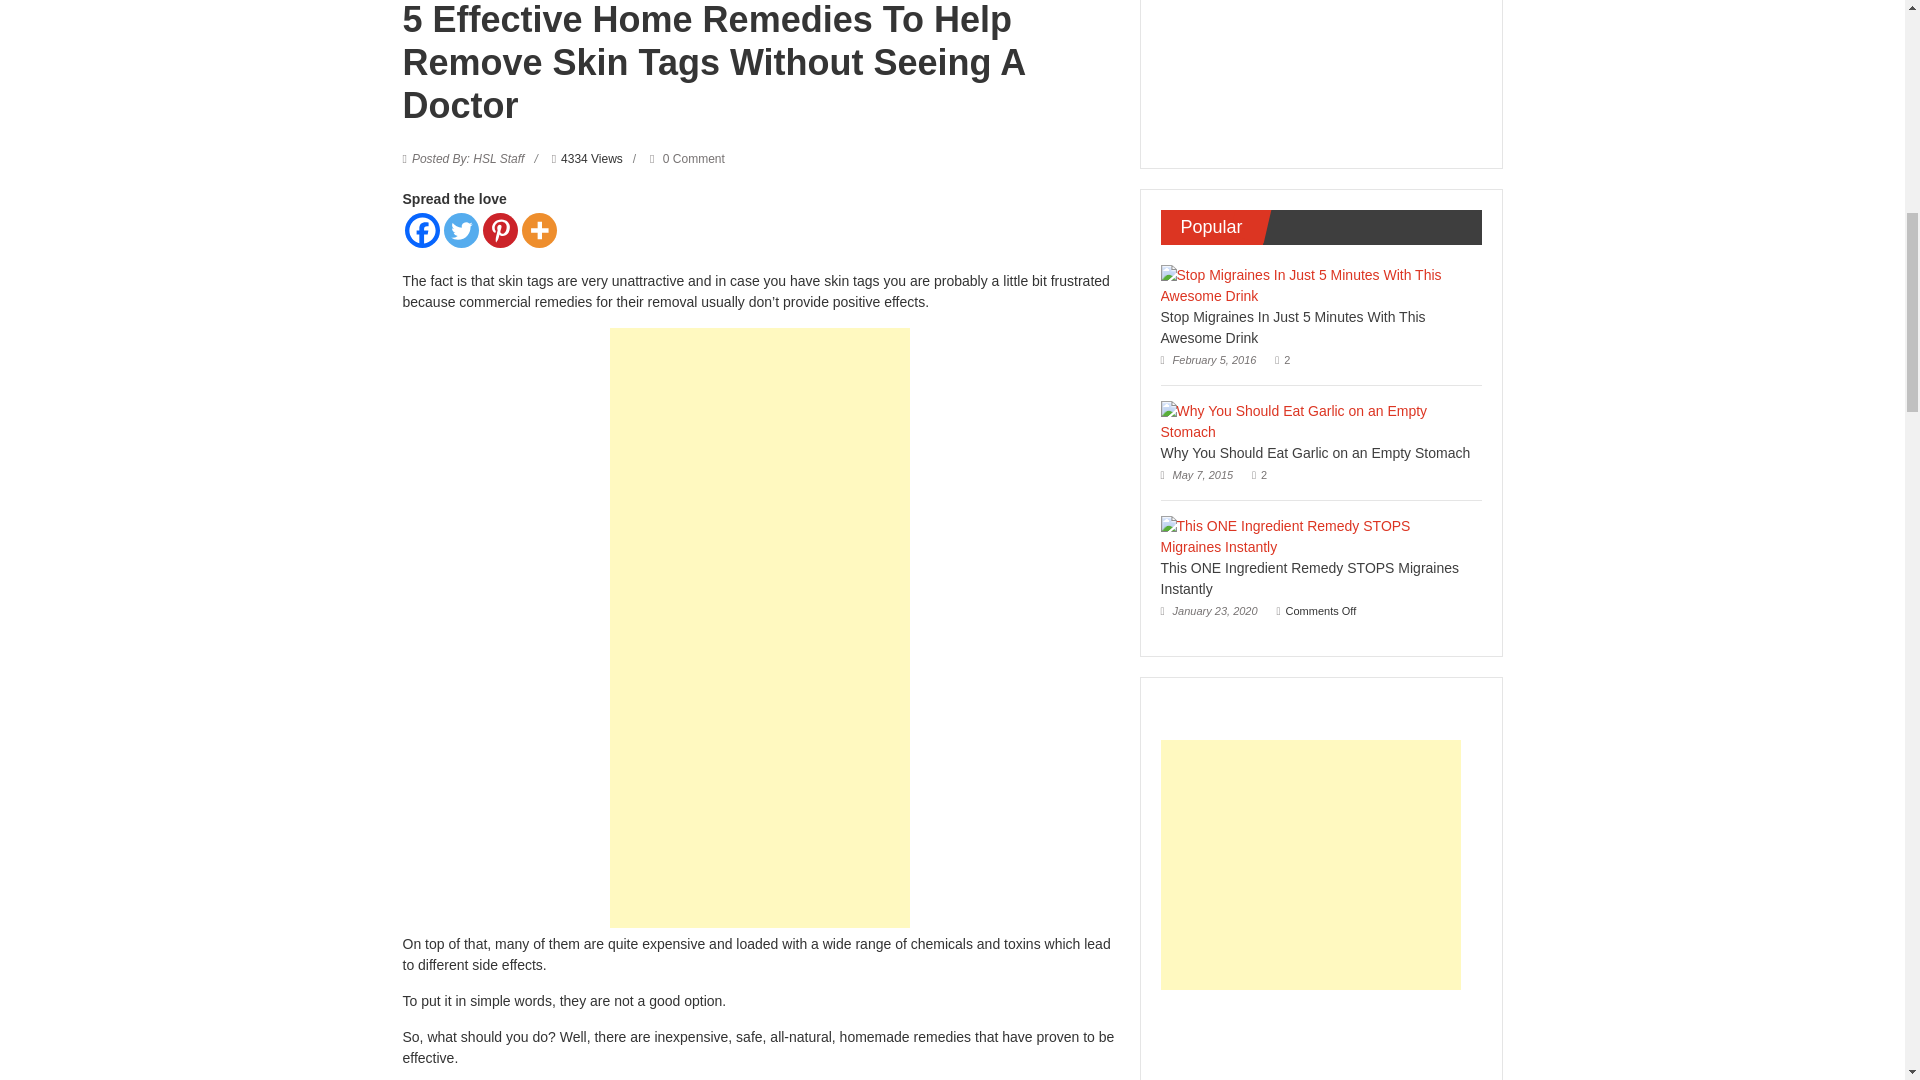  I want to click on Posted By: HSL Staff, so click(468, 159).